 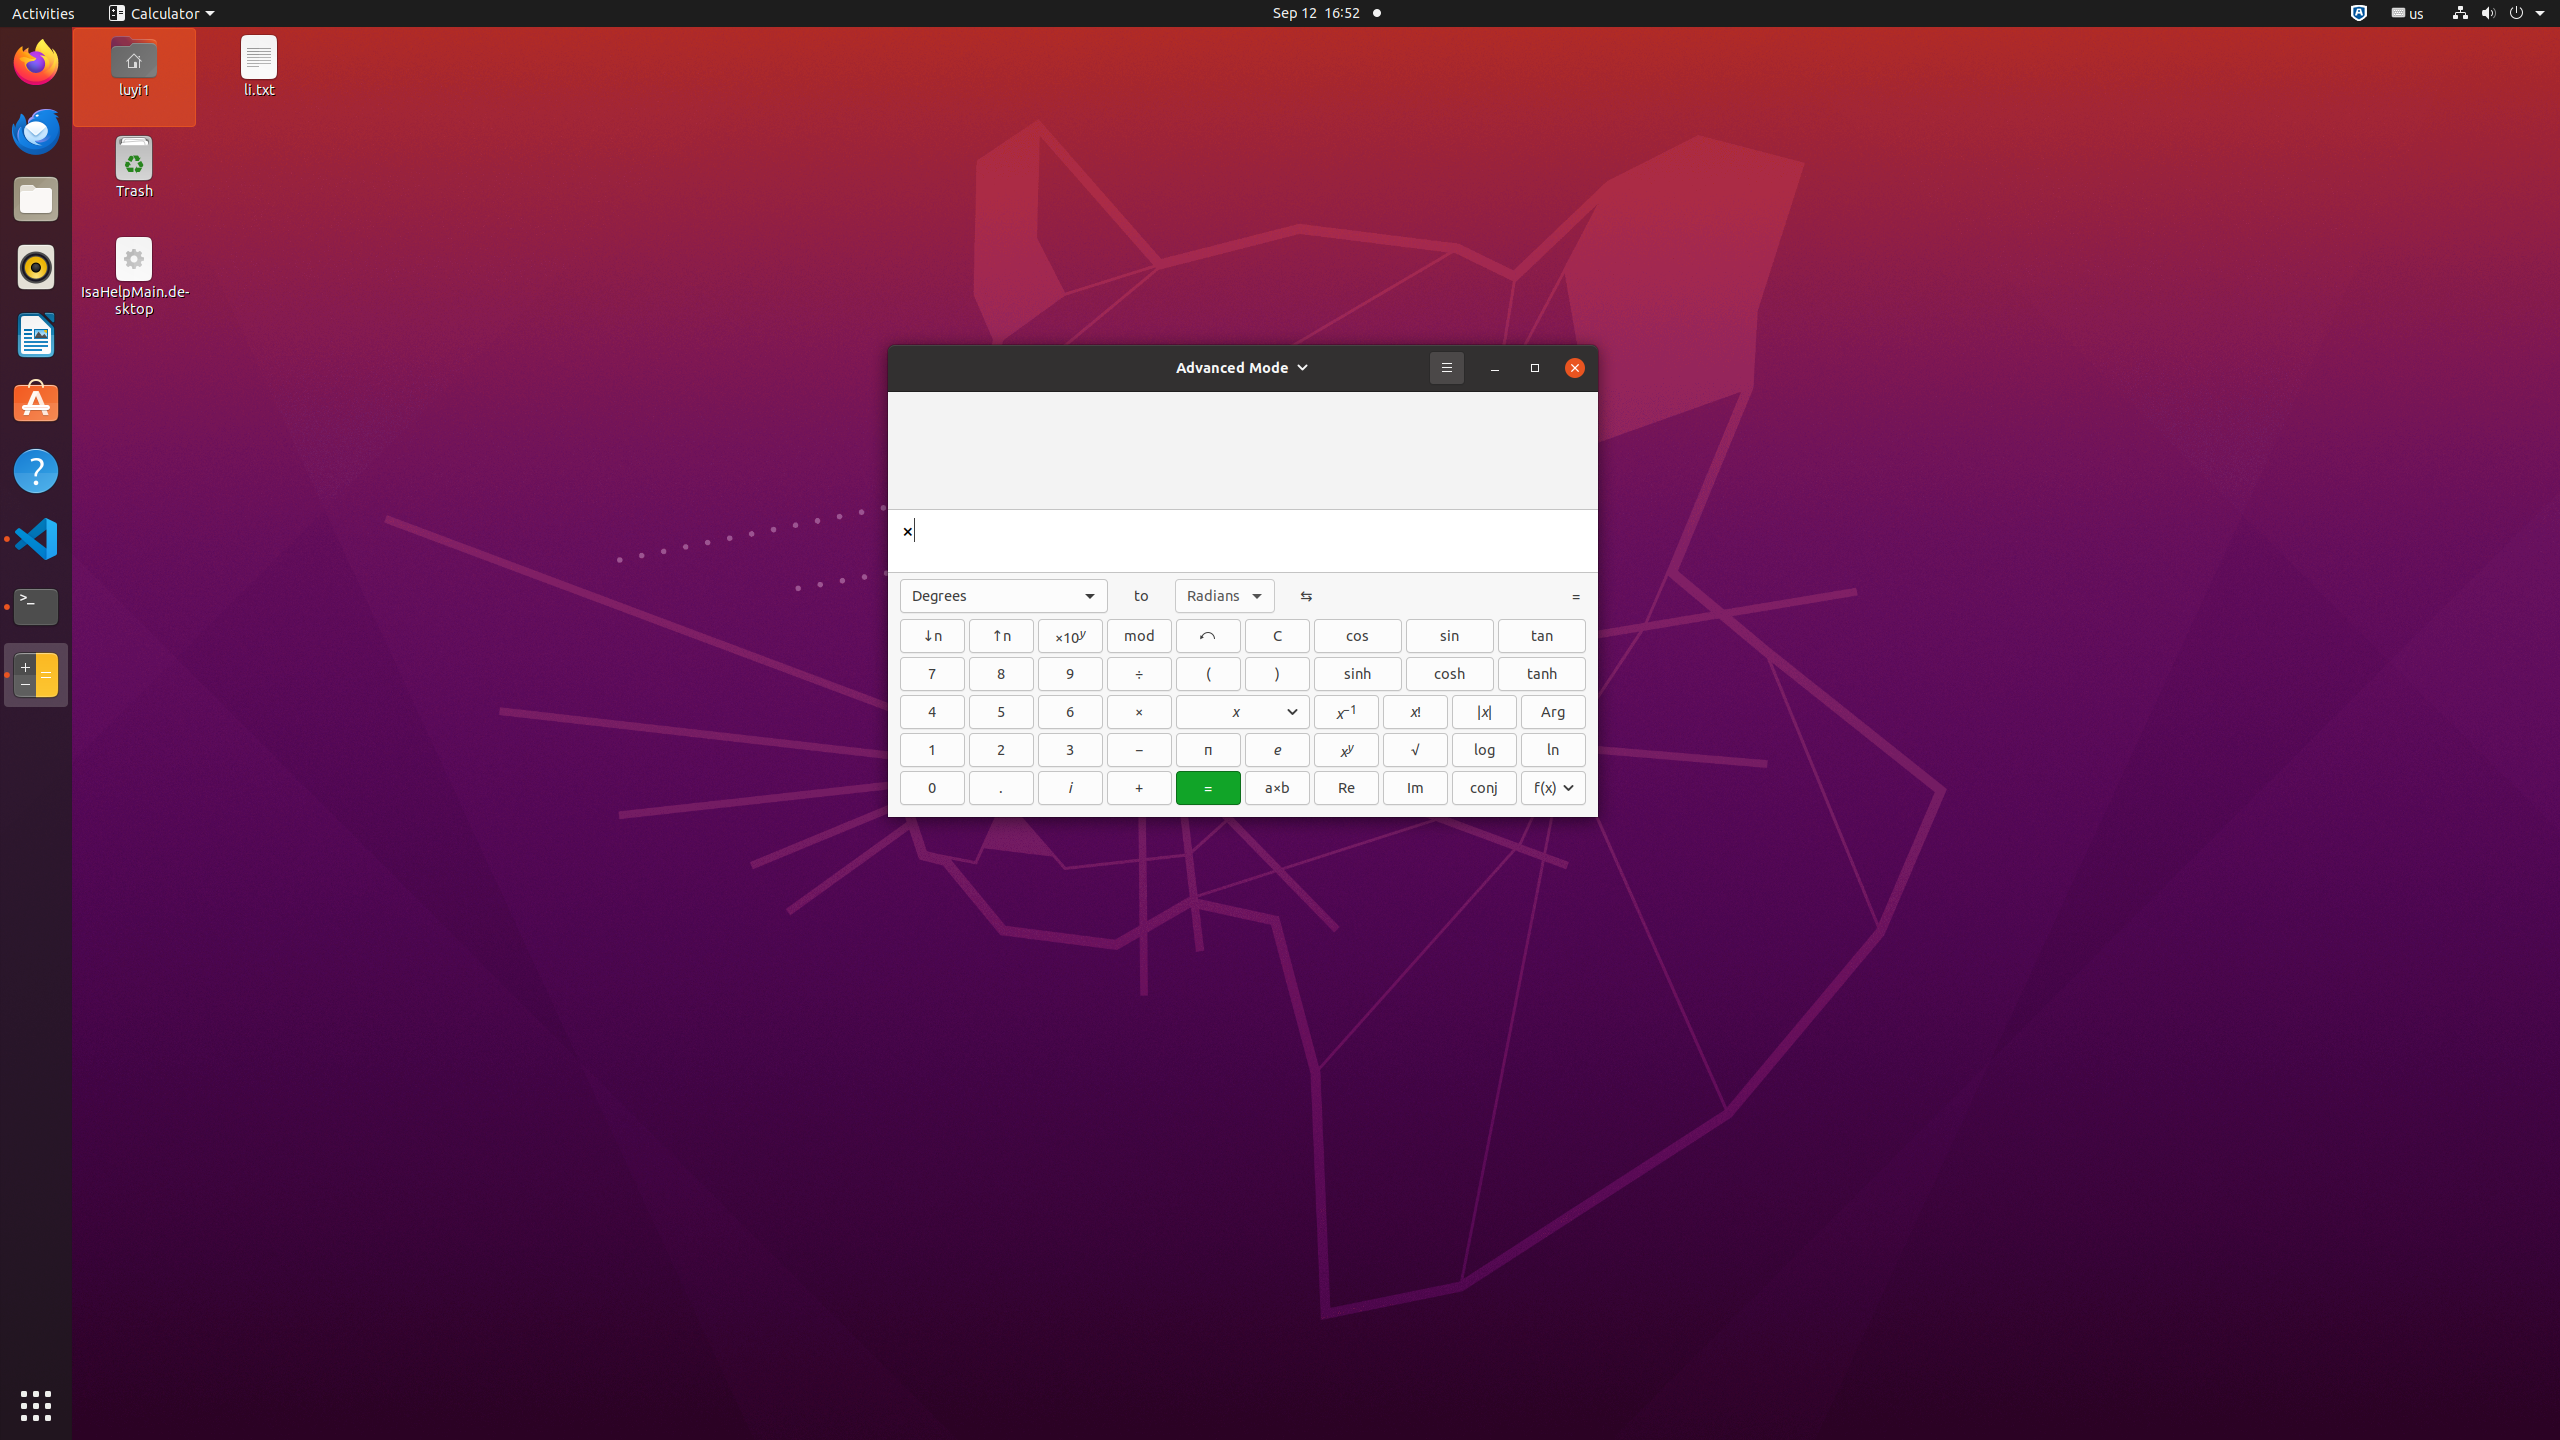 What do you see at coordinates (1004, 596) in the screenshot?
I see `Degrees` at bounding box center [1004, 596].